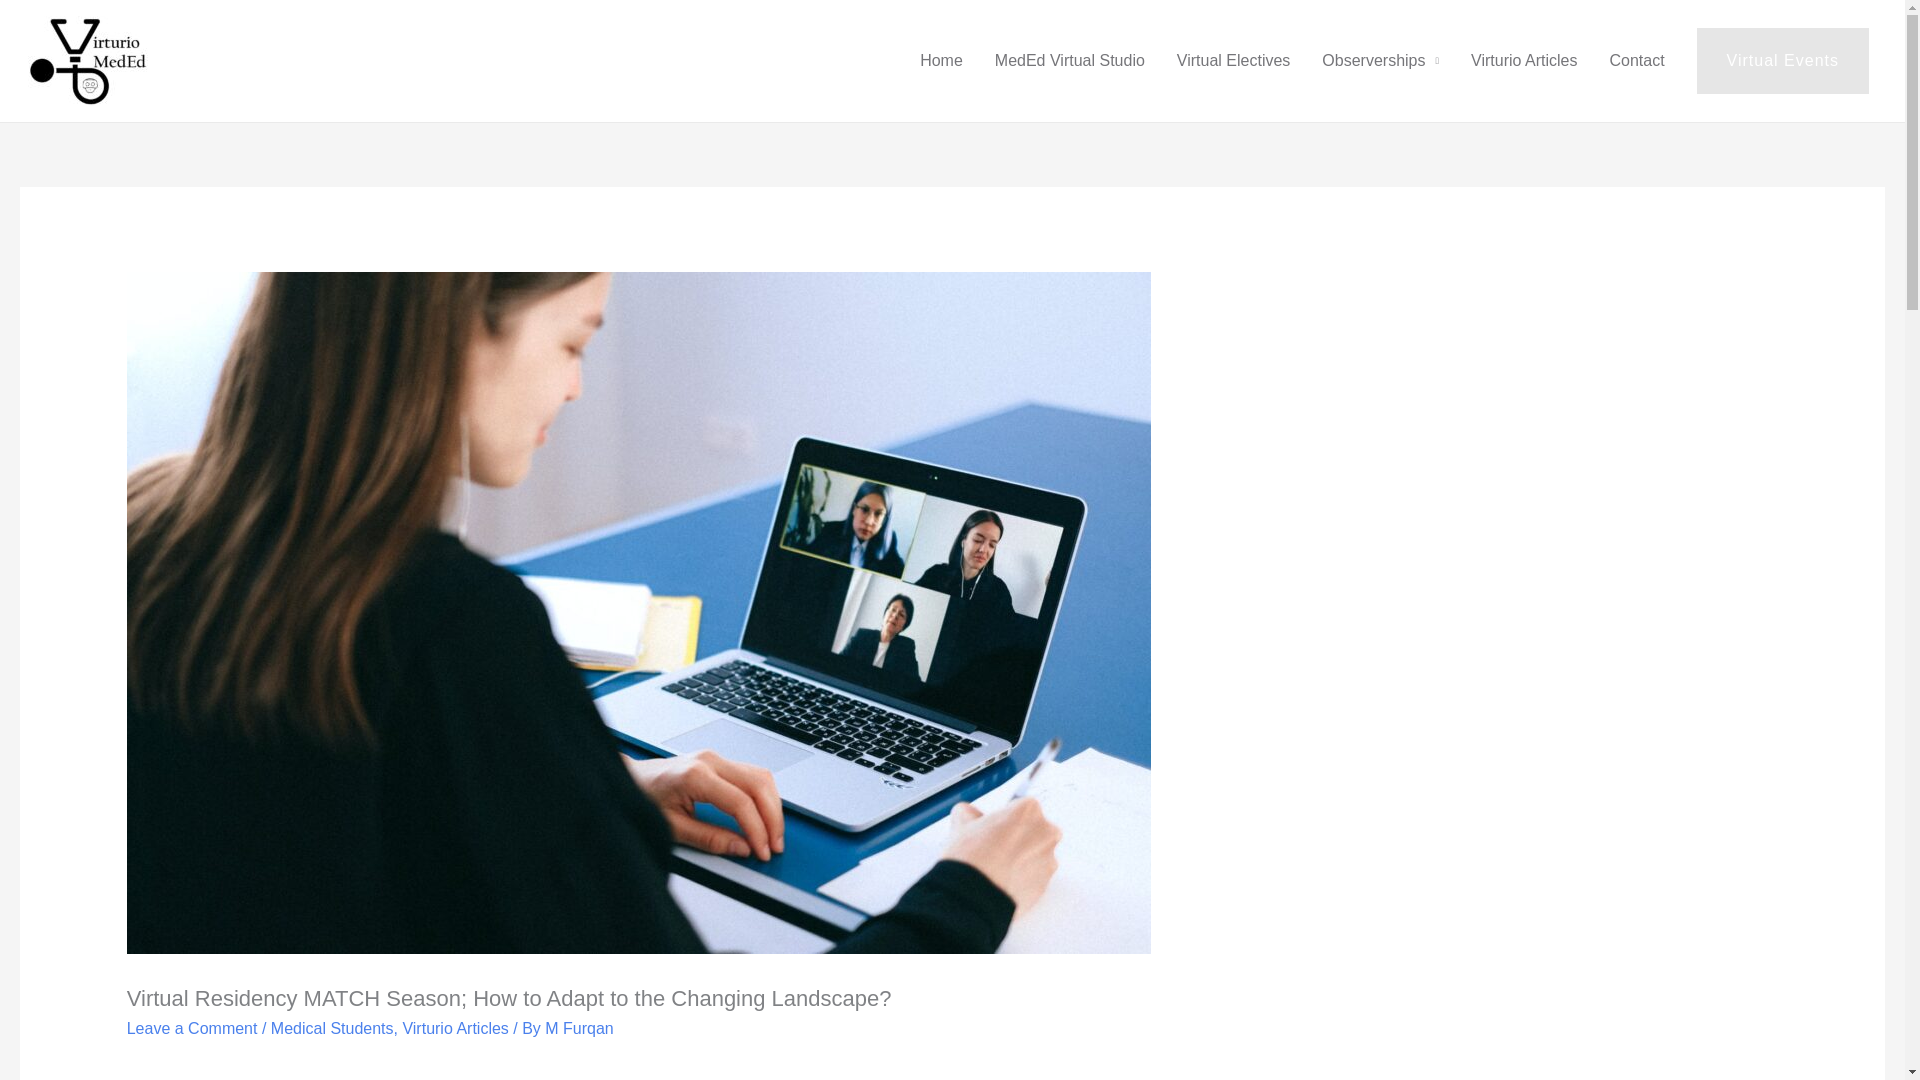 The image size is (1920, 1080). I want to click on M Furqan, so click(578, 1028).